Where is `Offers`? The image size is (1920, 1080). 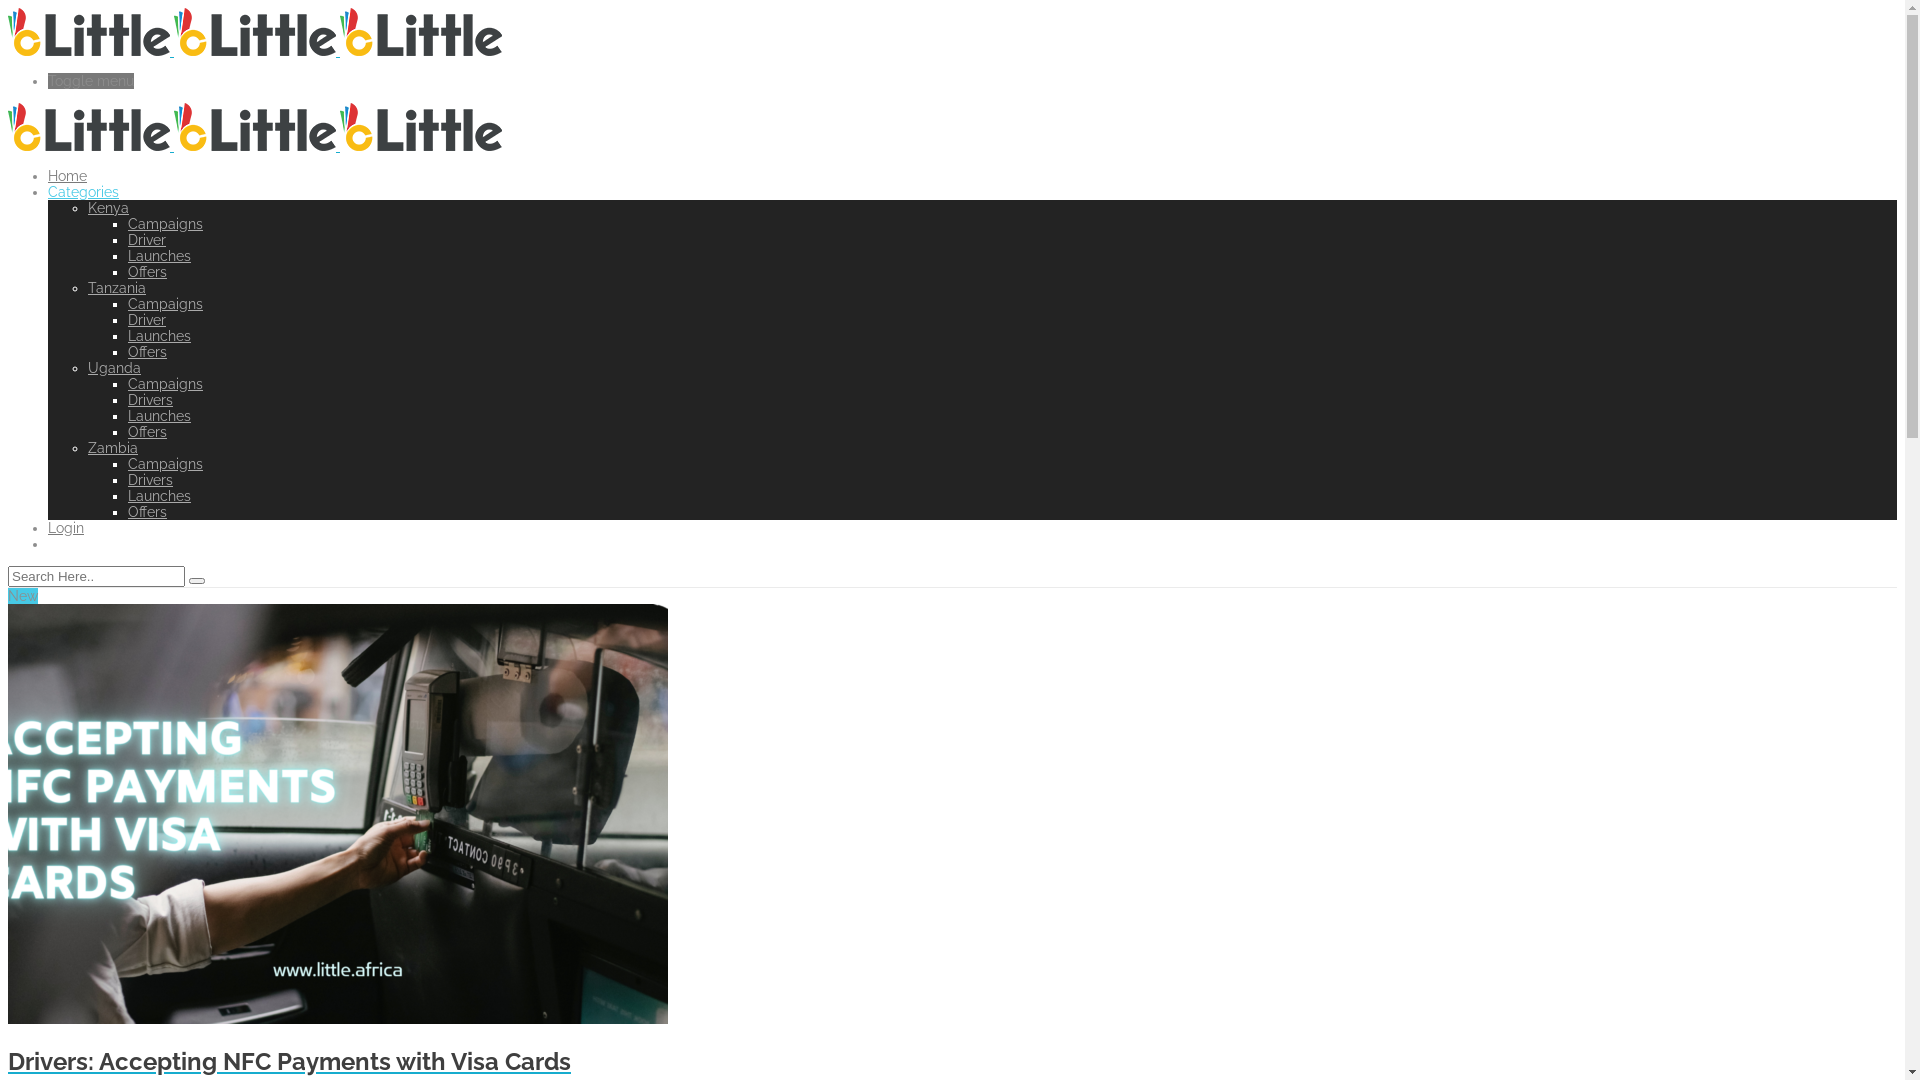
Offers is located at coordinates (148, 512).